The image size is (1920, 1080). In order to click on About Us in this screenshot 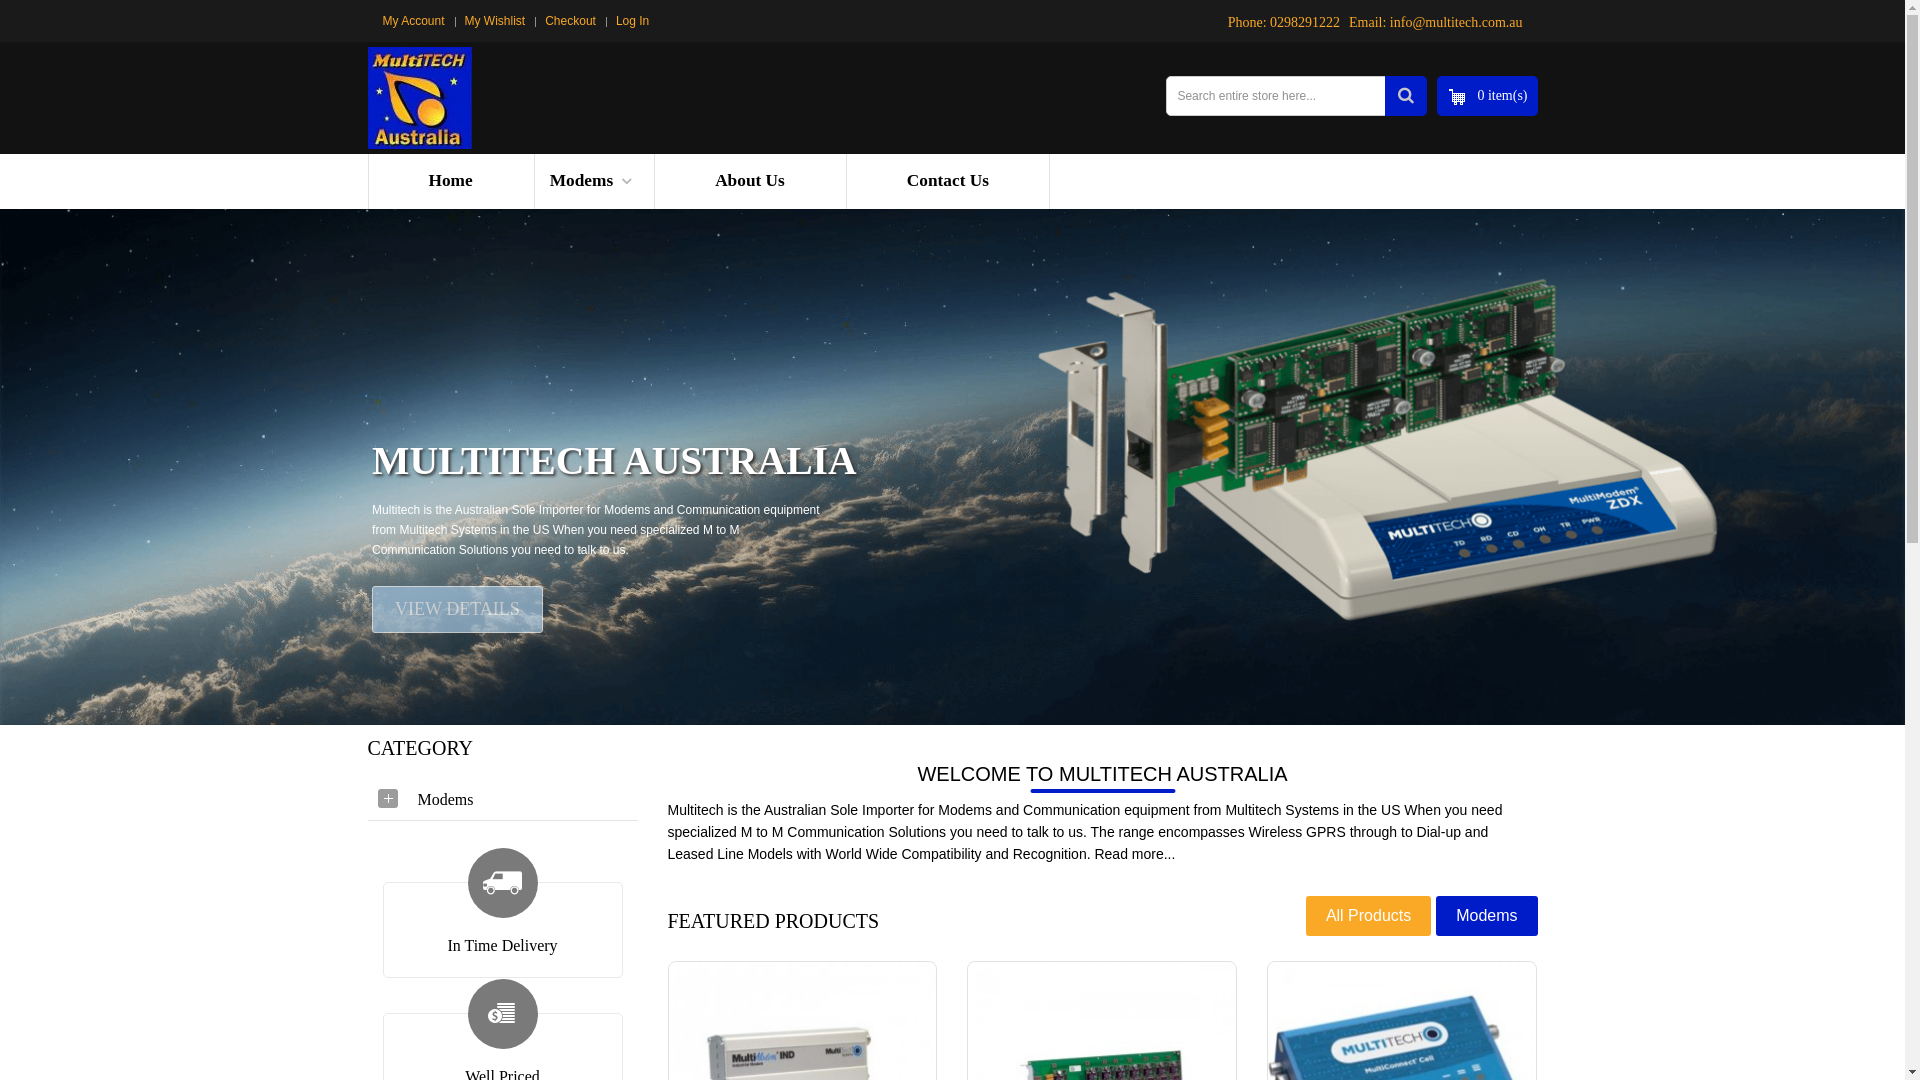, I will do `click(750, 182)`.